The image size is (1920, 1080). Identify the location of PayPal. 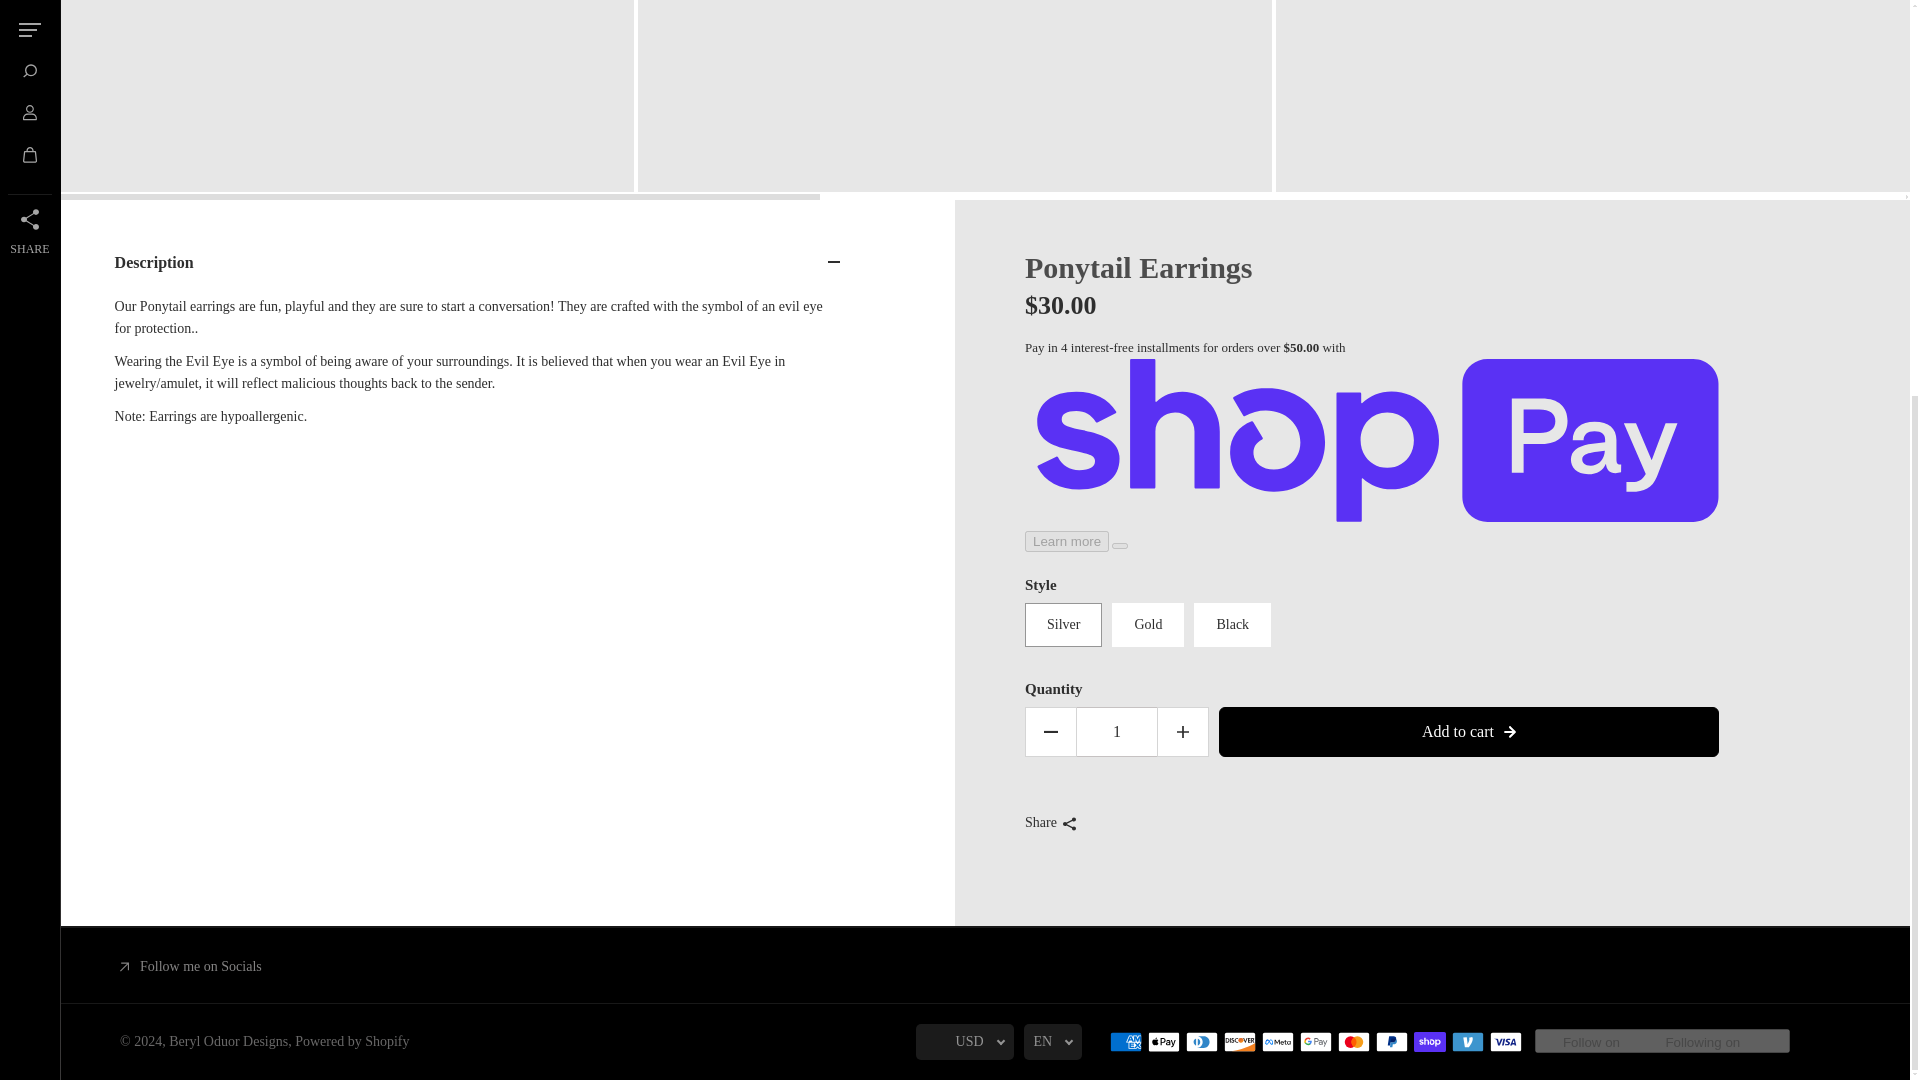
(1392, 1042).